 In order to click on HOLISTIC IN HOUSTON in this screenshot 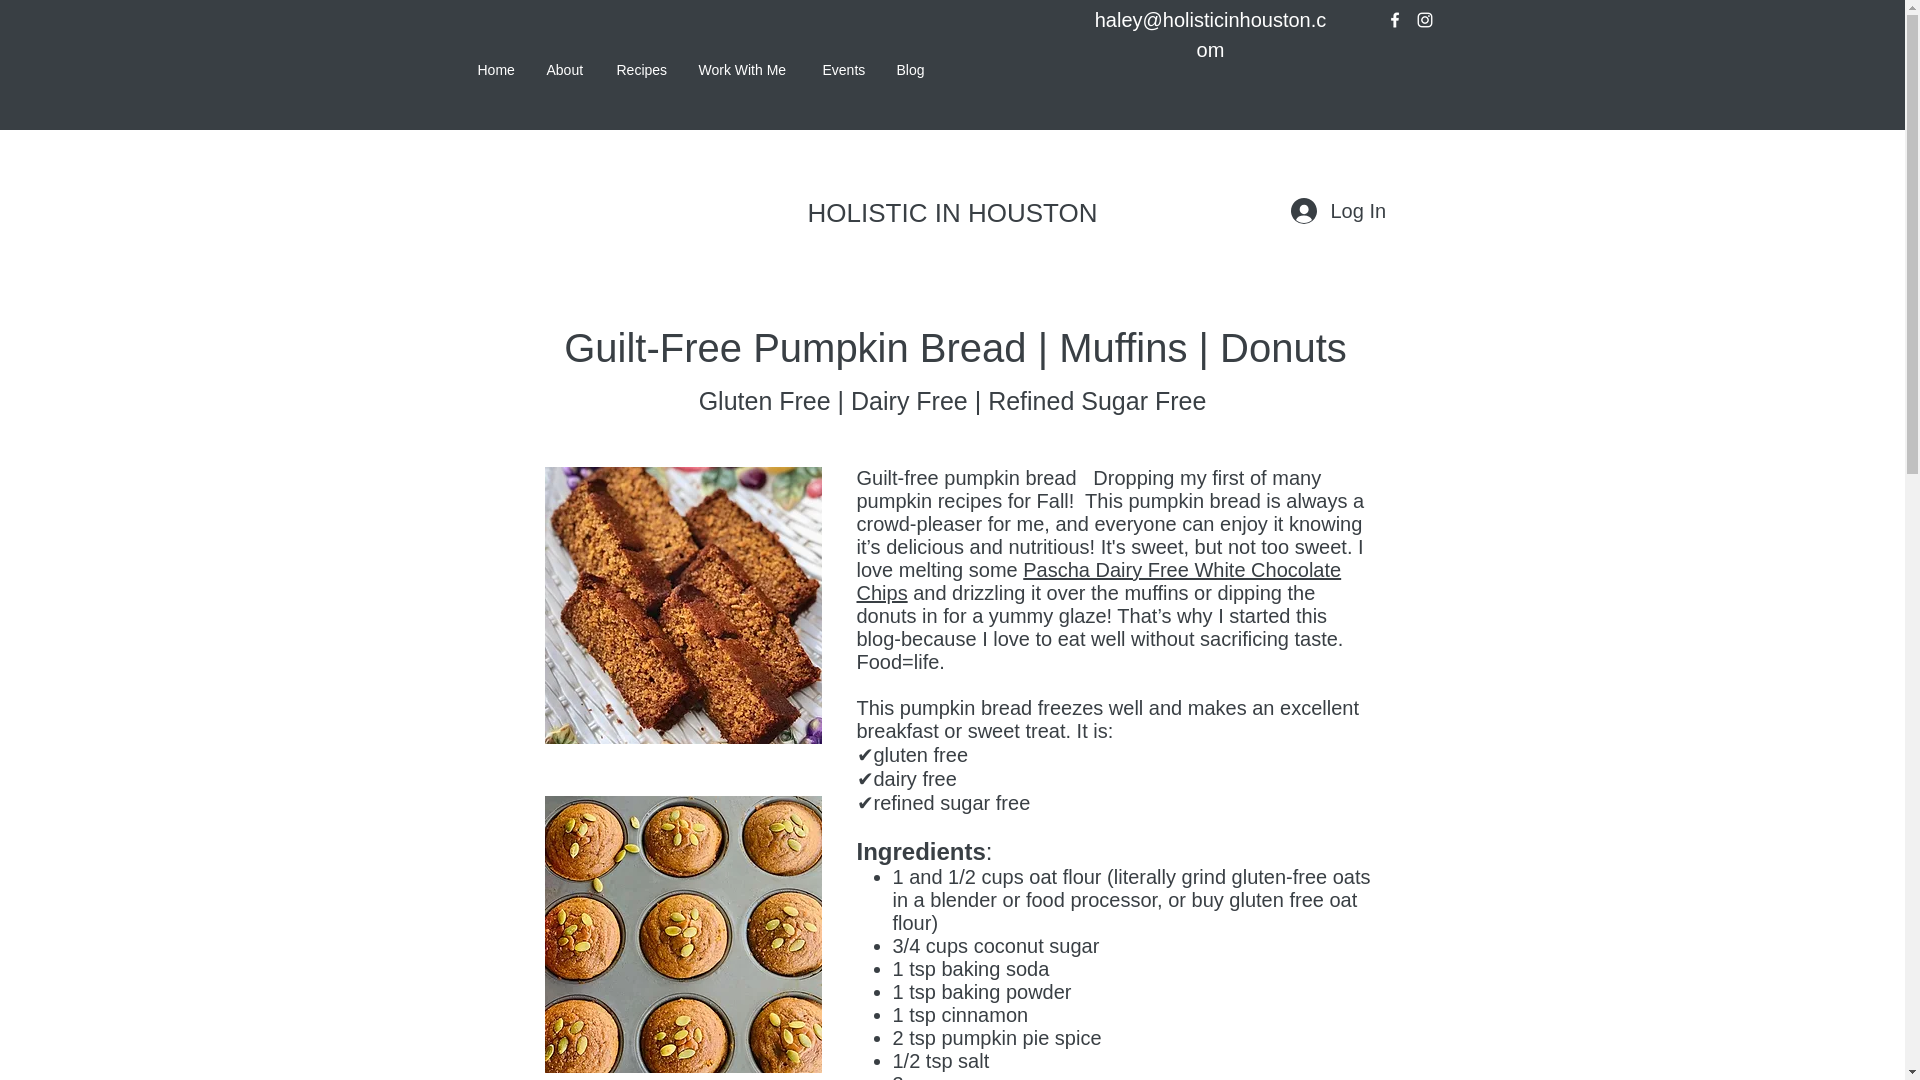, I will do `click(953, 212)`.